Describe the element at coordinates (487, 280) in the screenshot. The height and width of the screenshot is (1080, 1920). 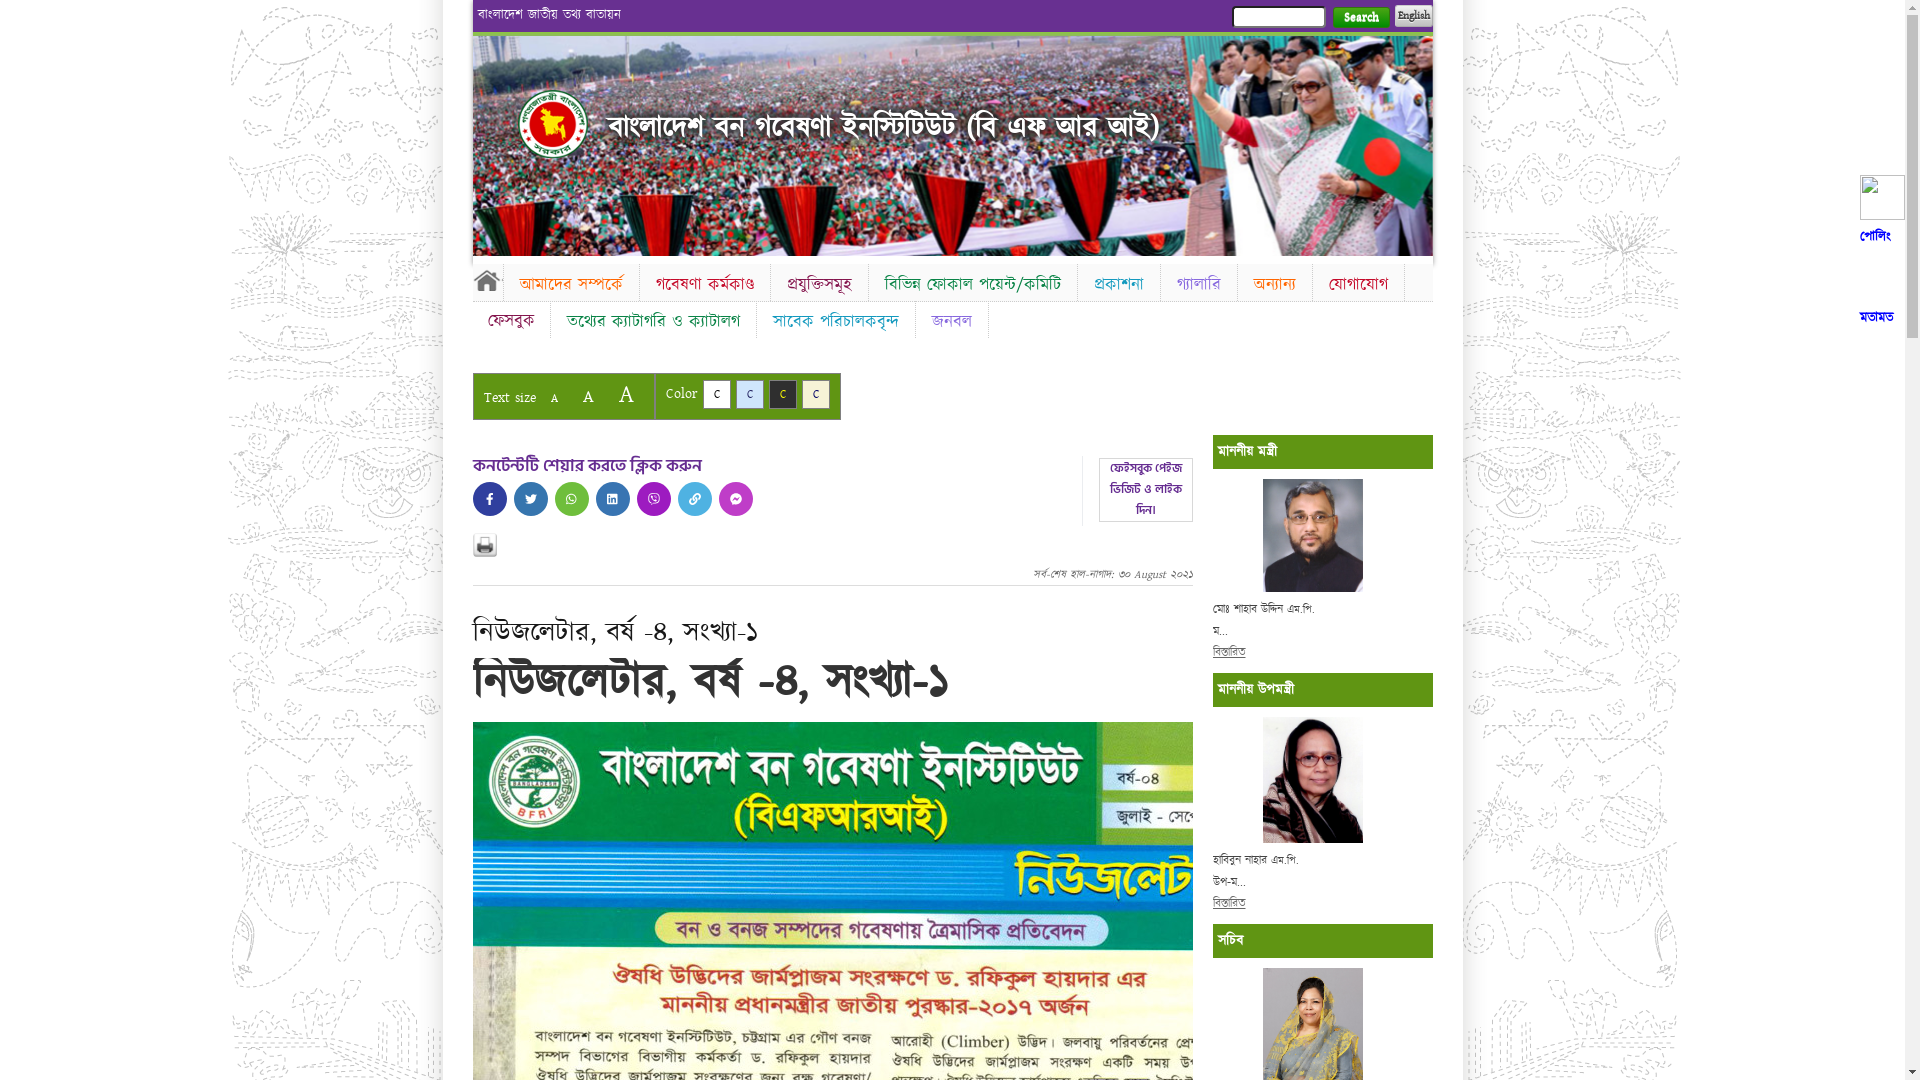
I see `Home` at that location.